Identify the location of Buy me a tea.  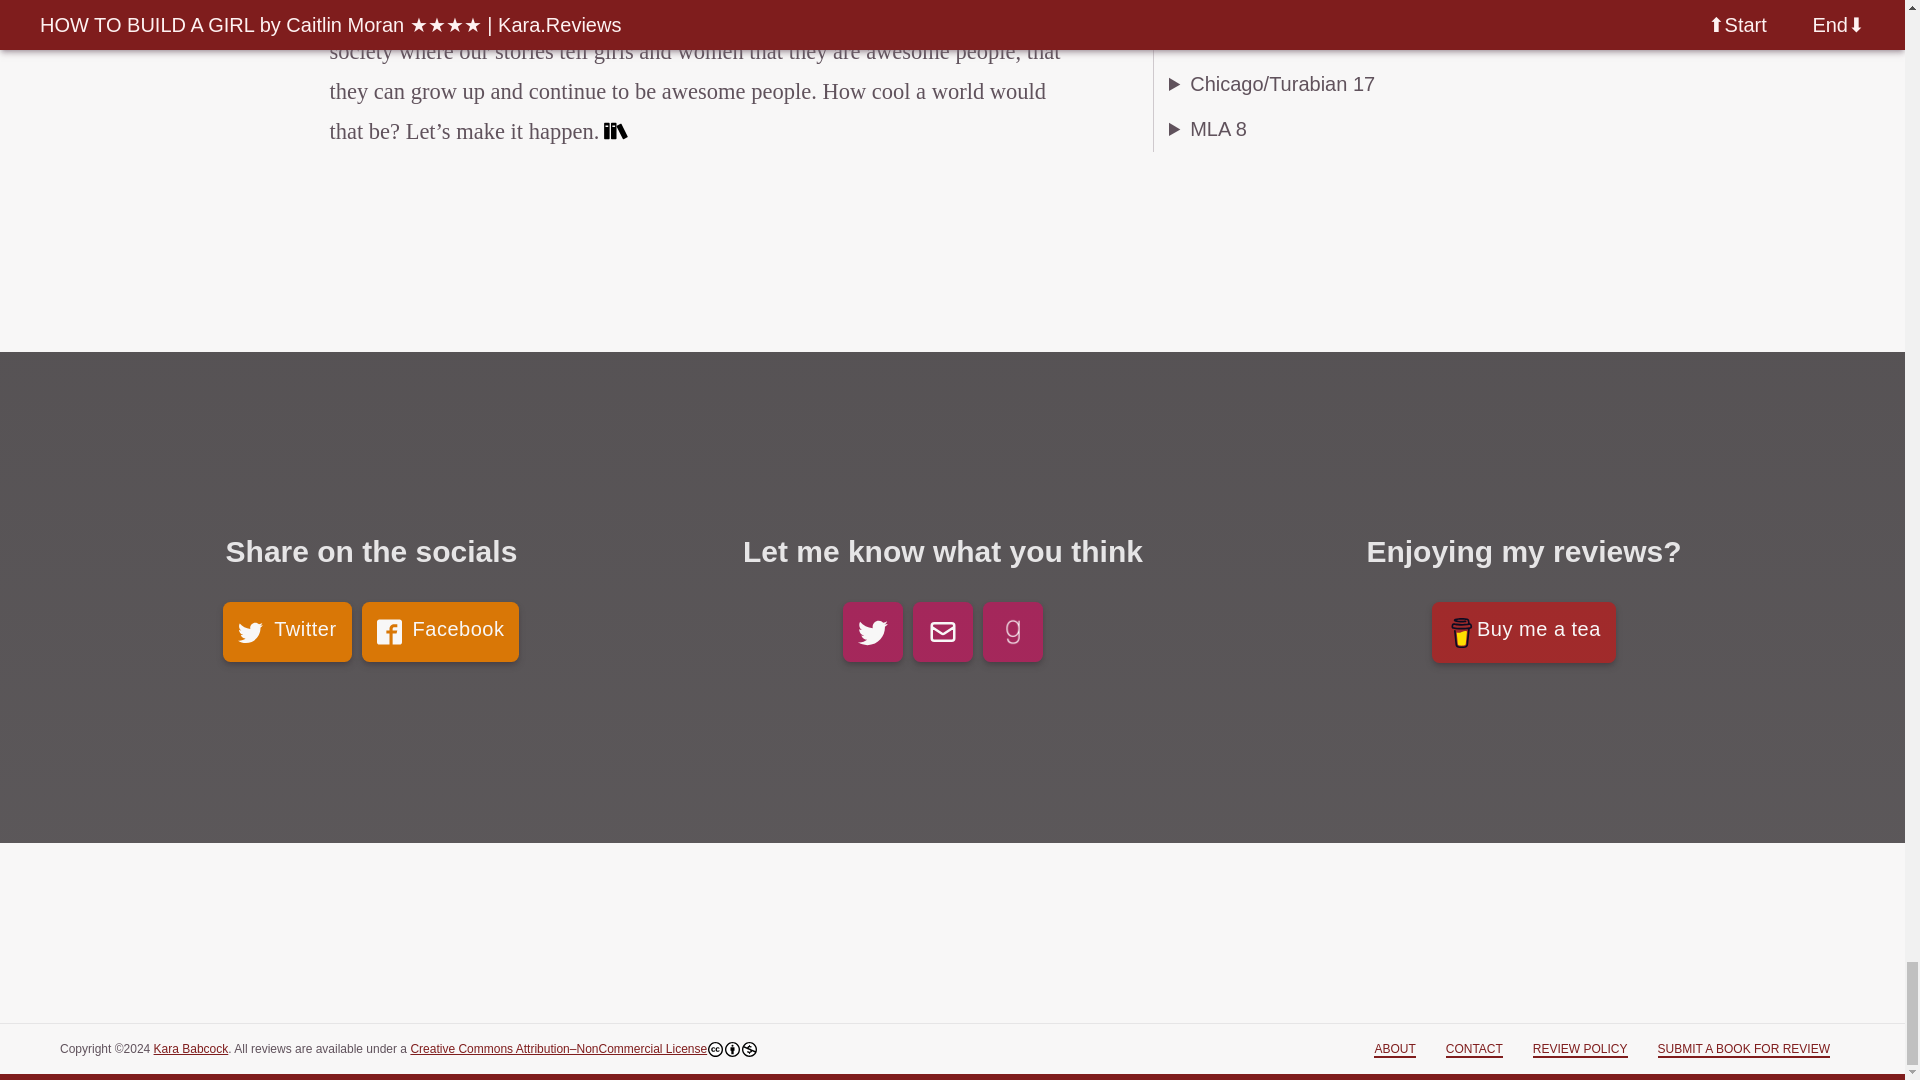
(1524, 632).